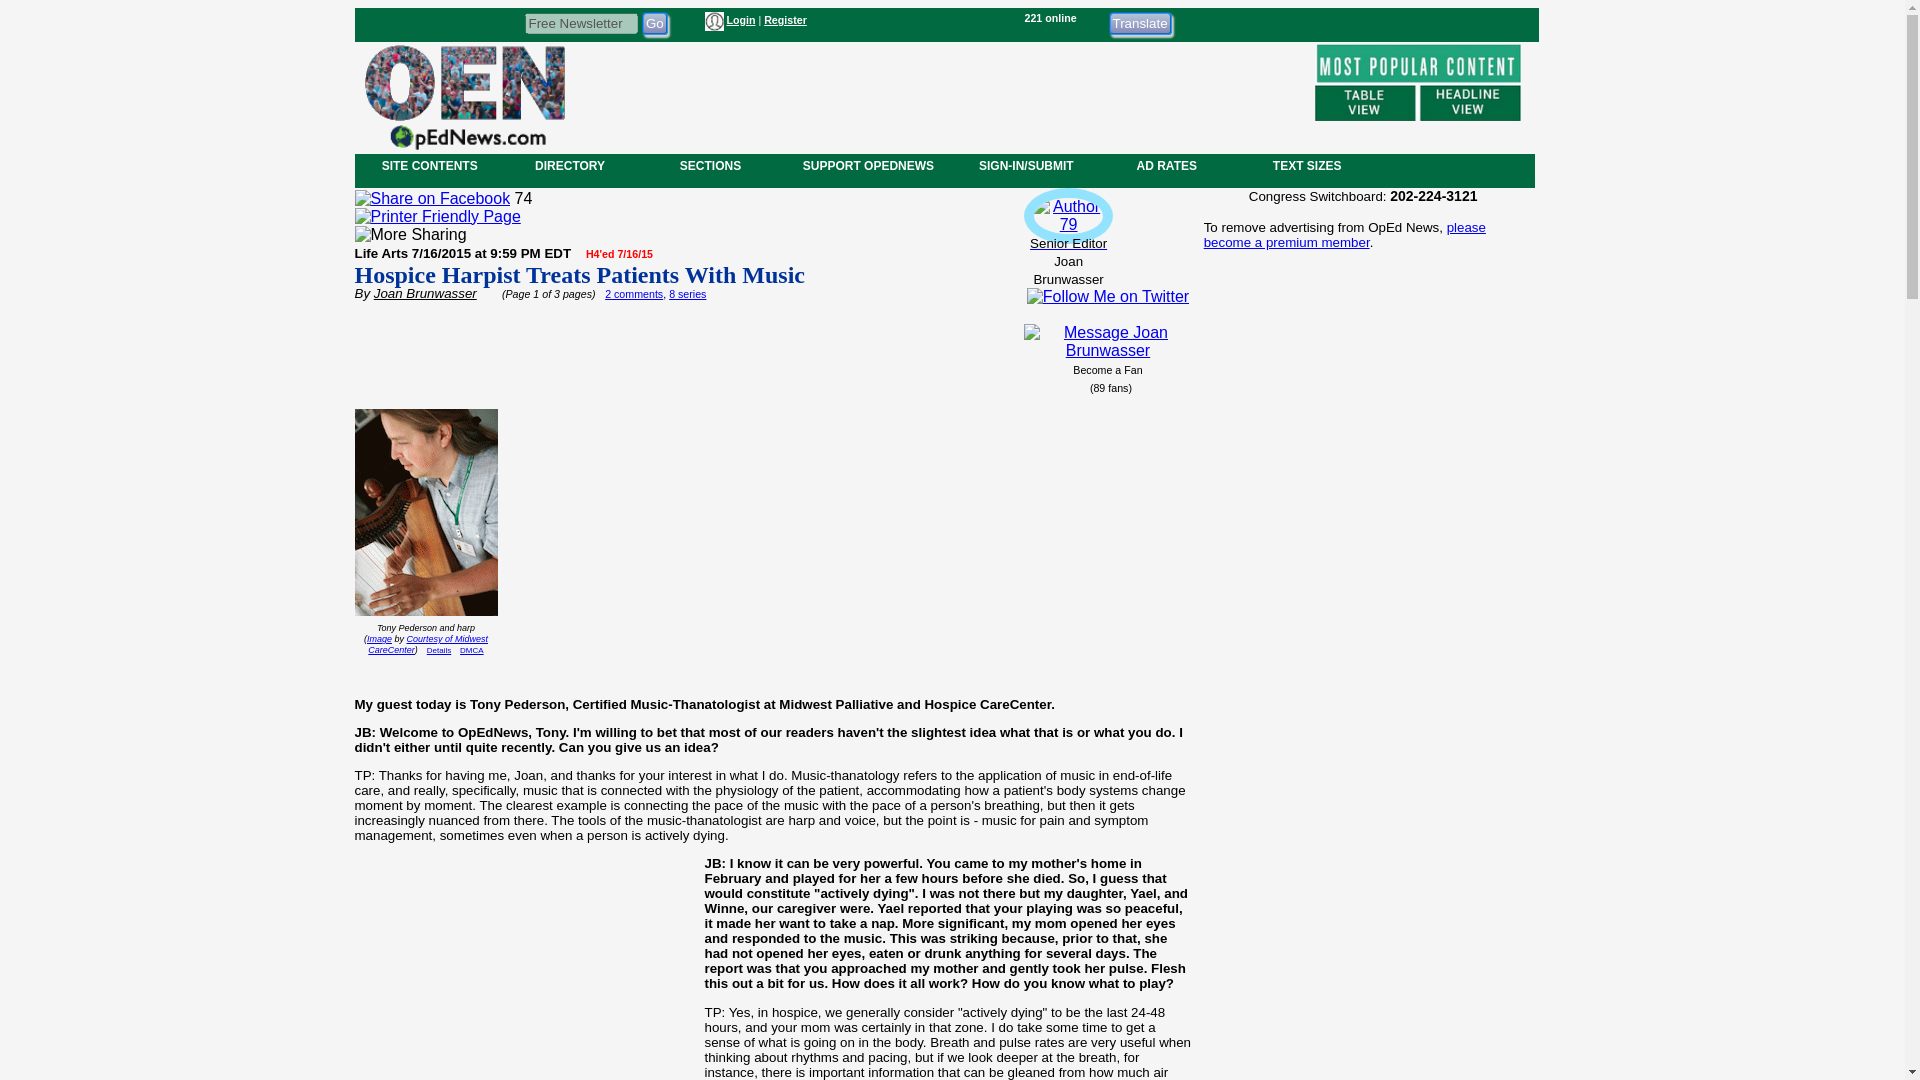 This screenshot has height=1080, width=1920. Describe the element at coordinates (654, 22) in the screenshot. I see `Go` at that location.